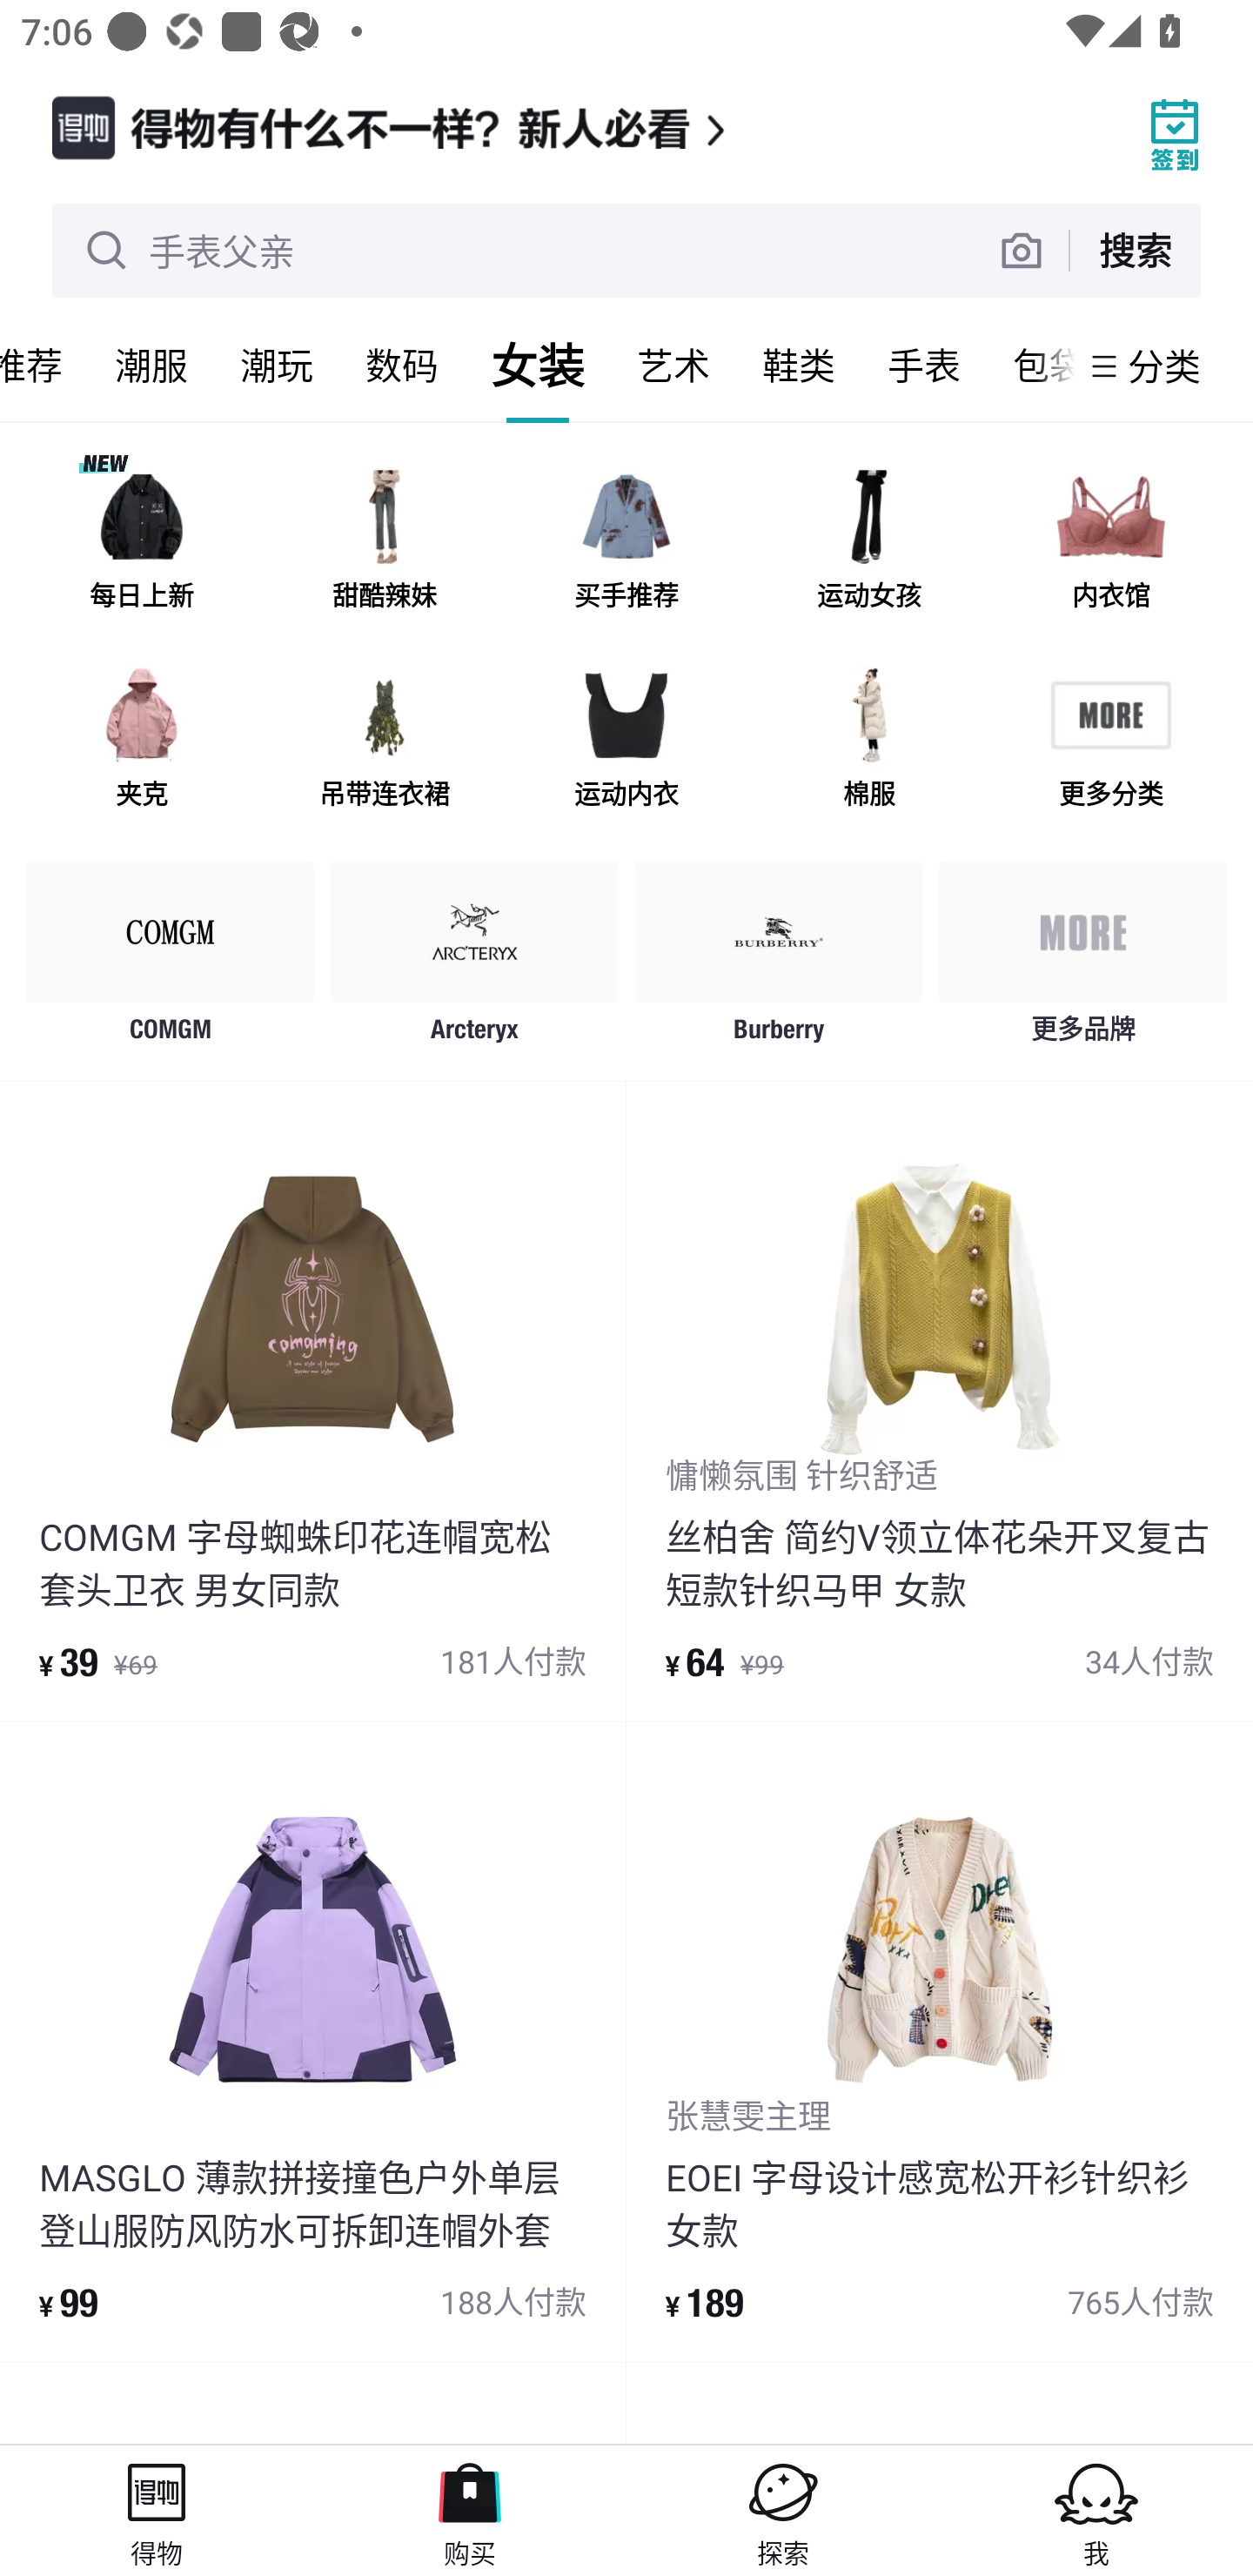 Image resolution: width=1253 pixels, height=2576 pixels. I want to click on 搜索, so click(1135, 249).